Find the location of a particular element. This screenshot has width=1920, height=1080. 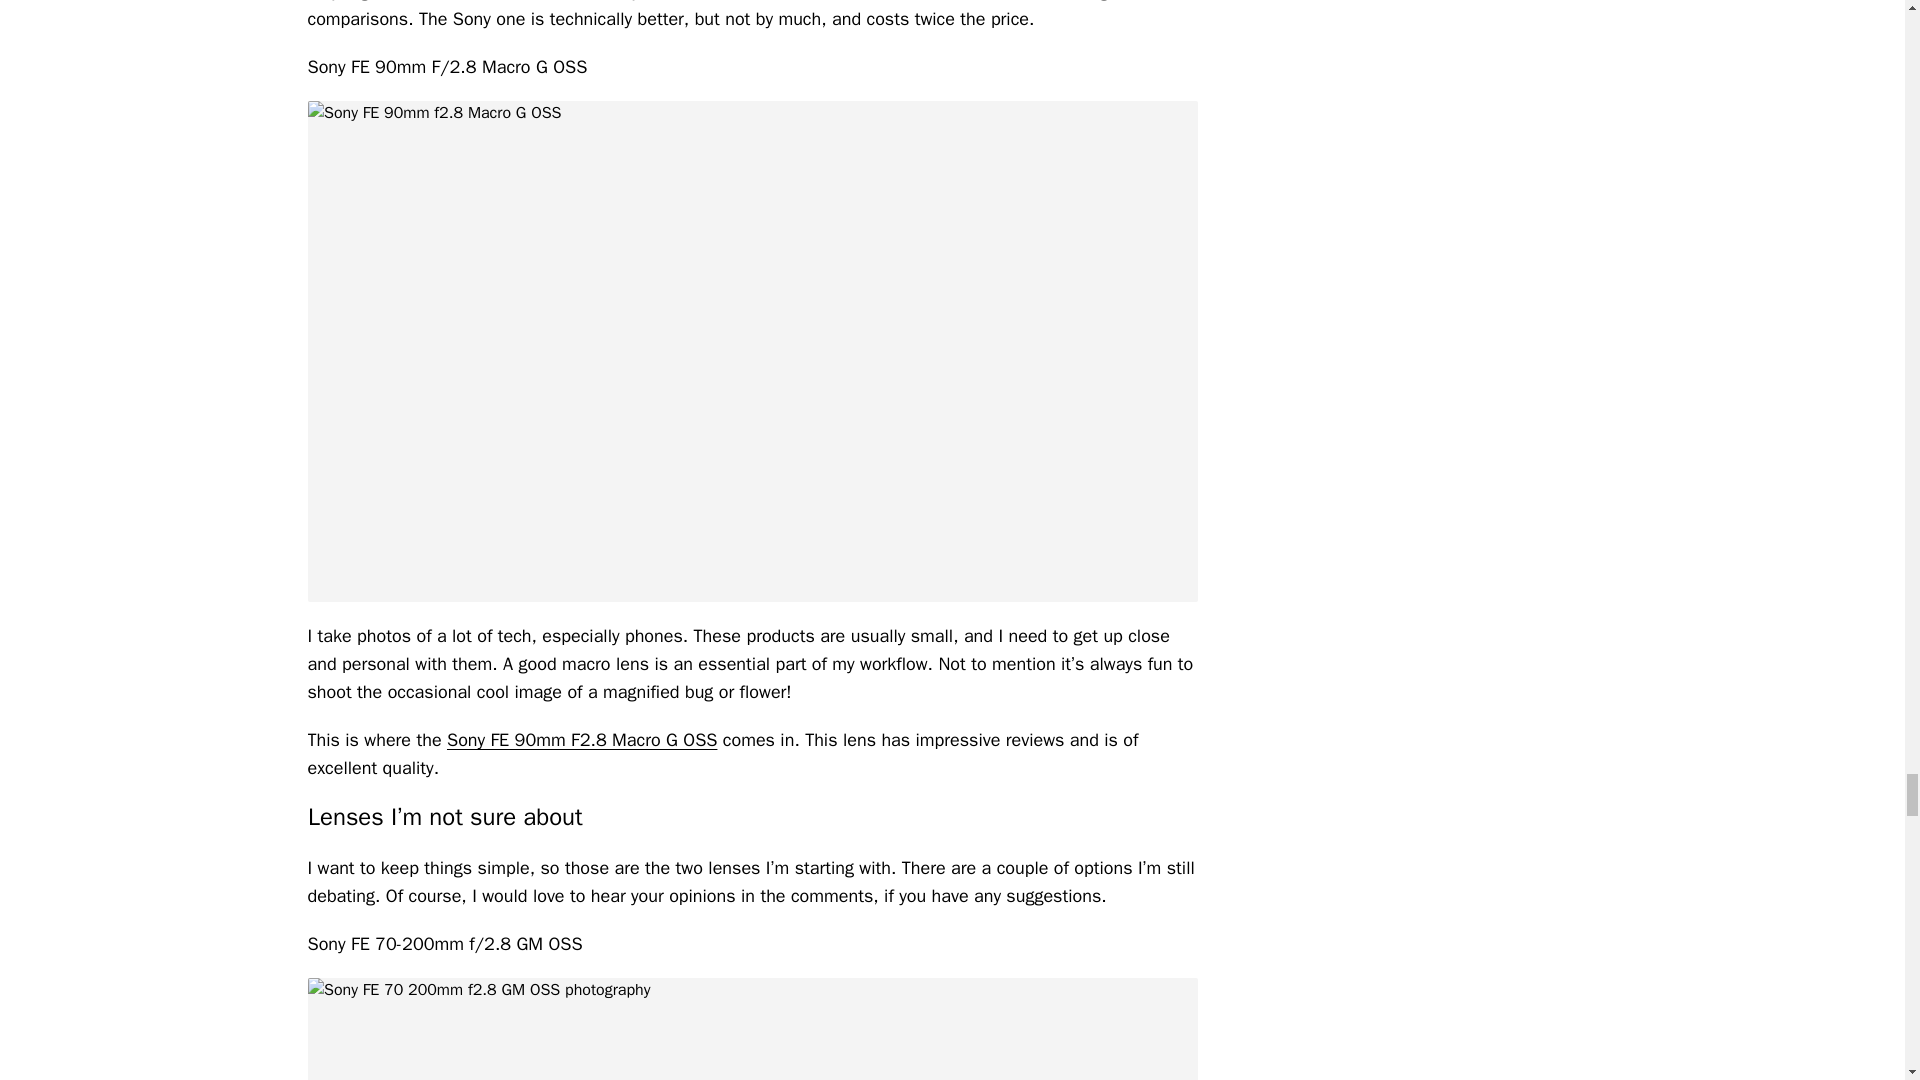

Sony FE 90mm F2.8 Macro G OSS is located at coordinates (582, 740).